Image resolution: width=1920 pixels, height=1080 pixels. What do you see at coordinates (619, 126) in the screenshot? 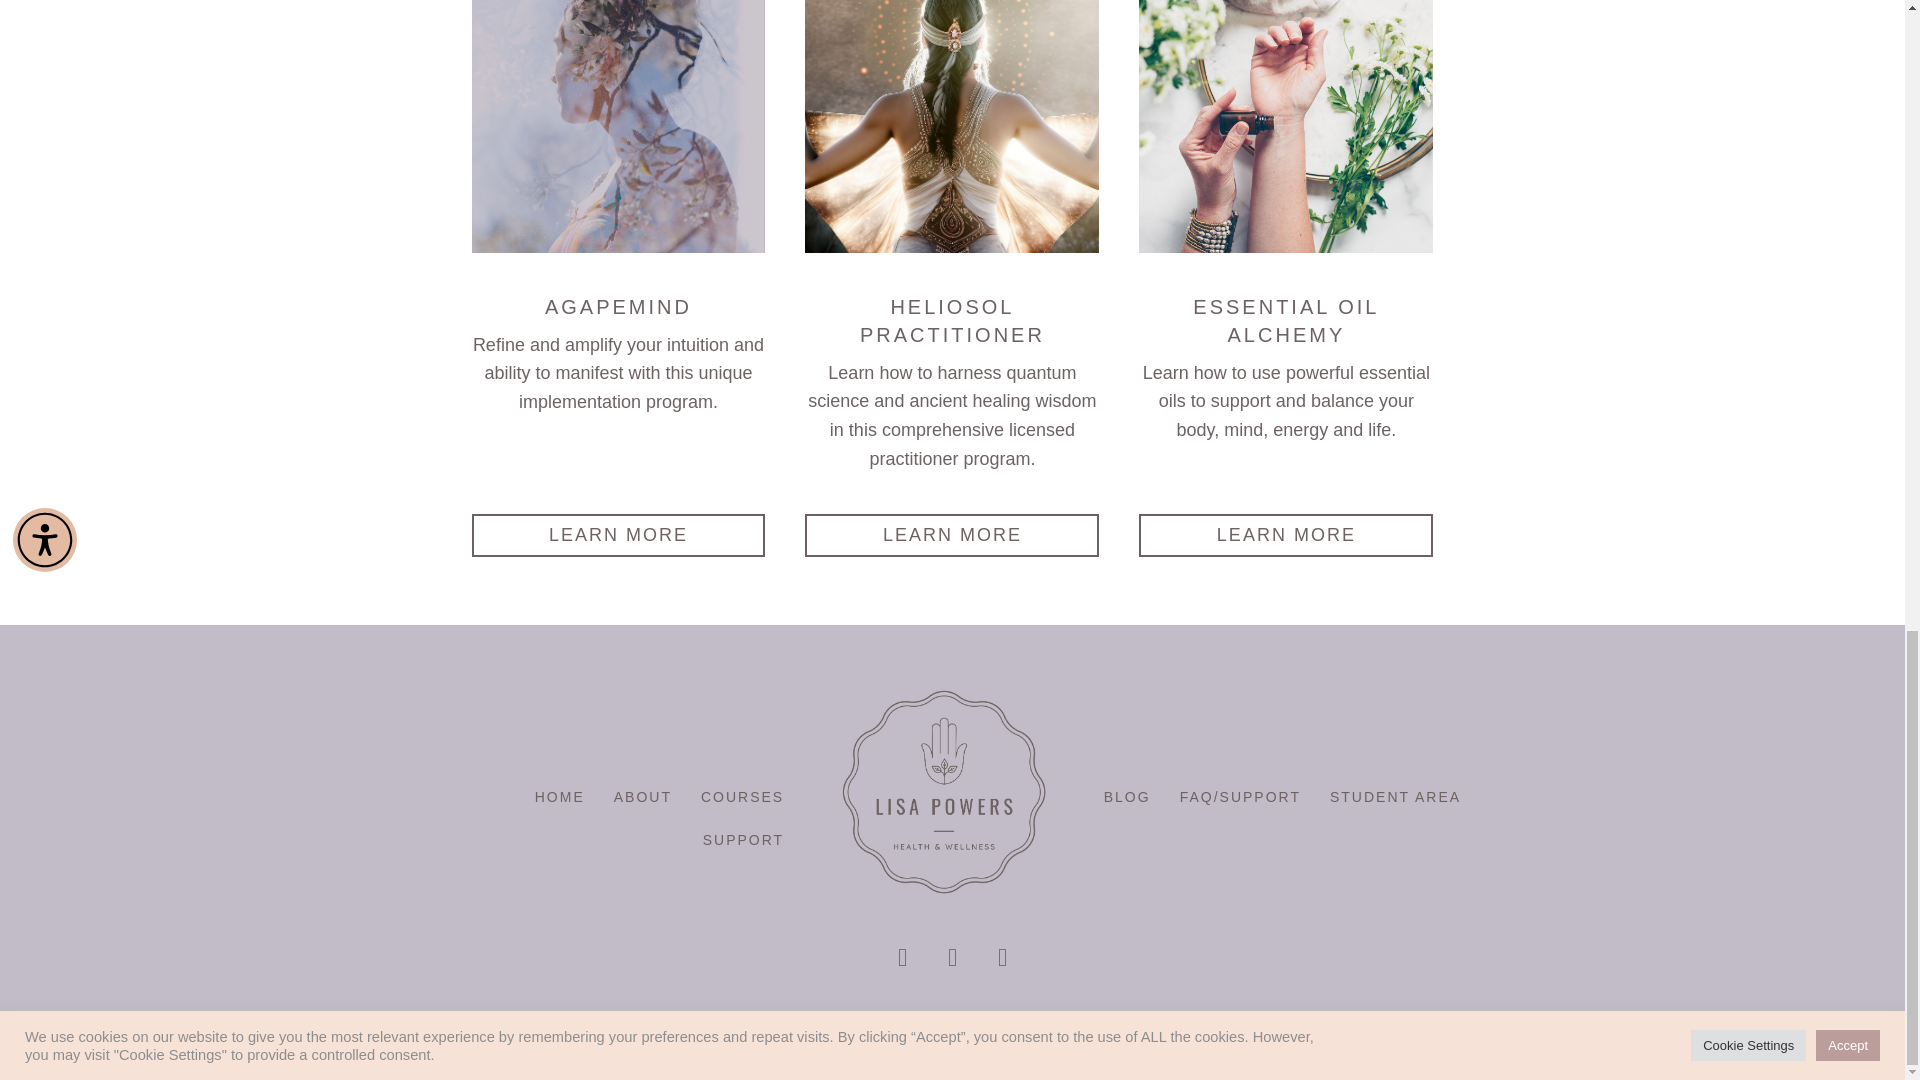
I see `AGAPEMIND I'M IN` at bounding box center [619, 126].